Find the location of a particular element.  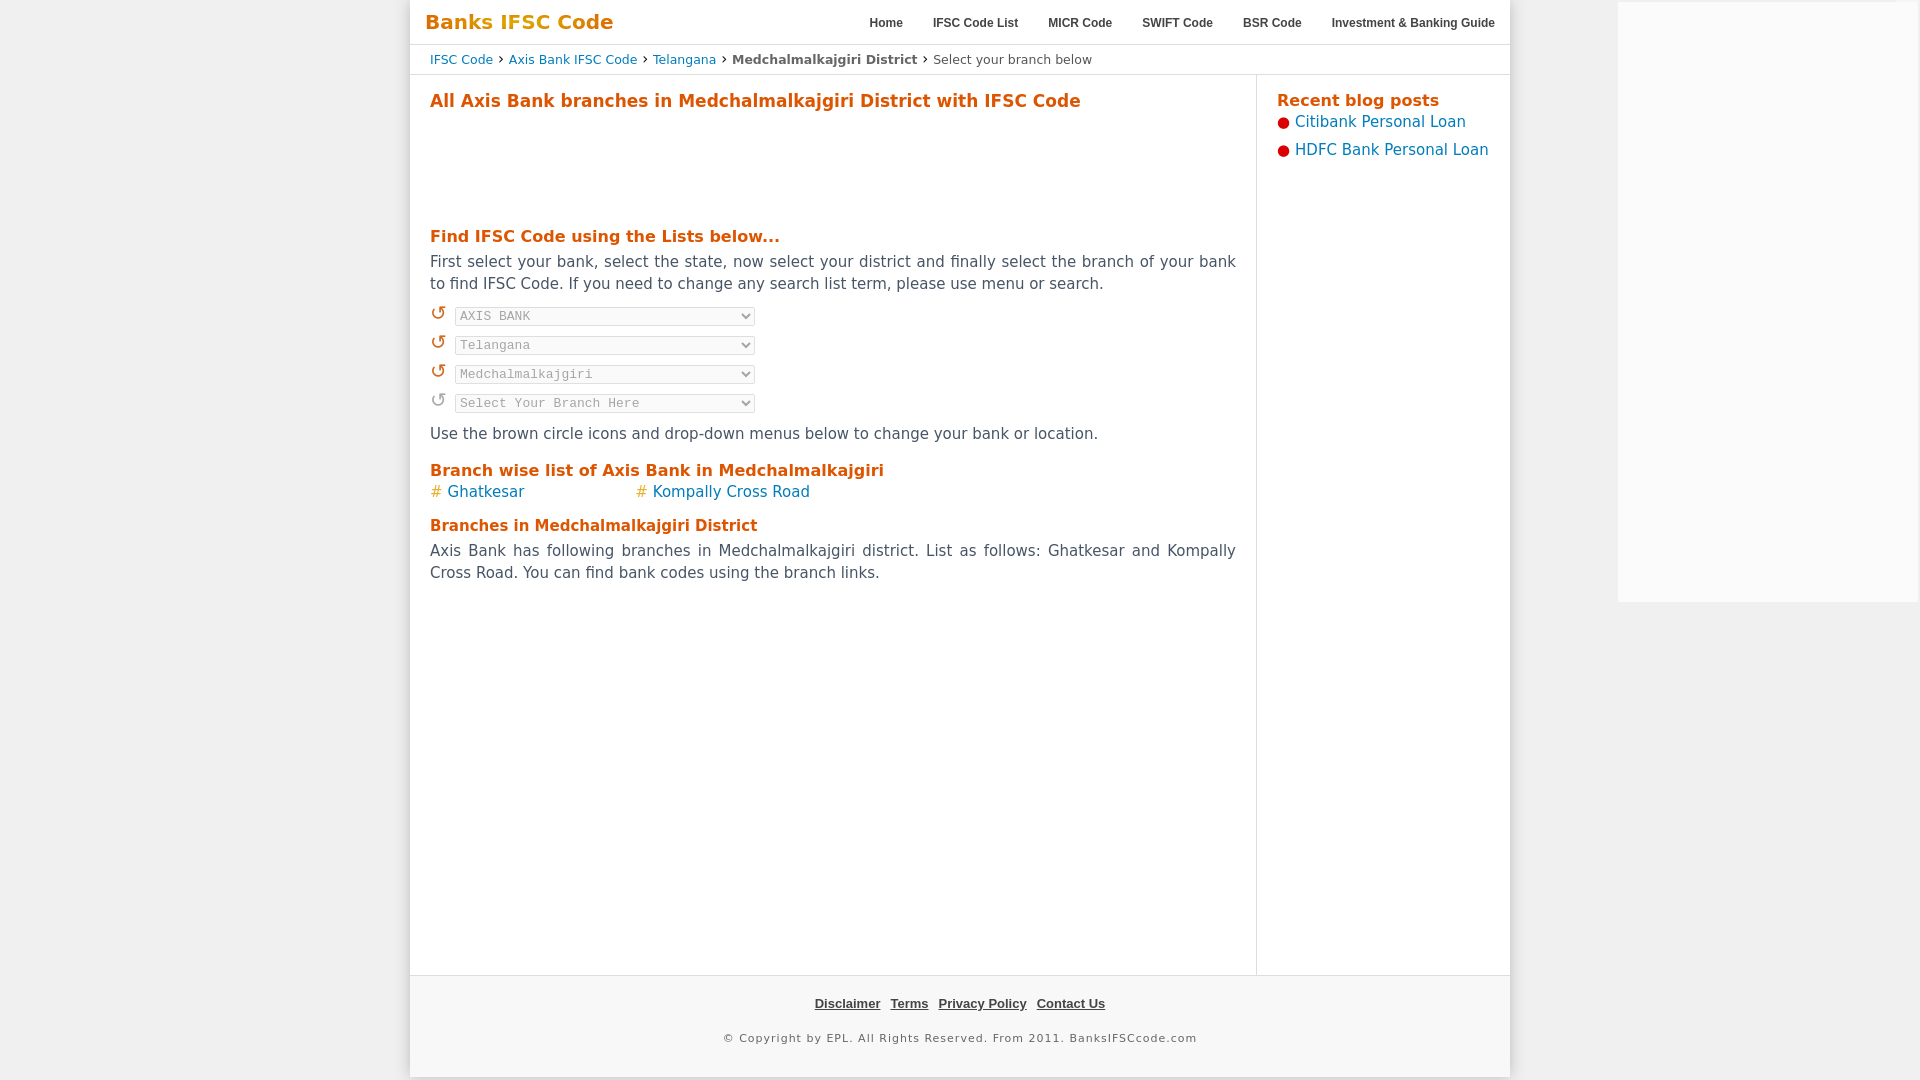

Disclaimer is located at coordinates (848, 1002).